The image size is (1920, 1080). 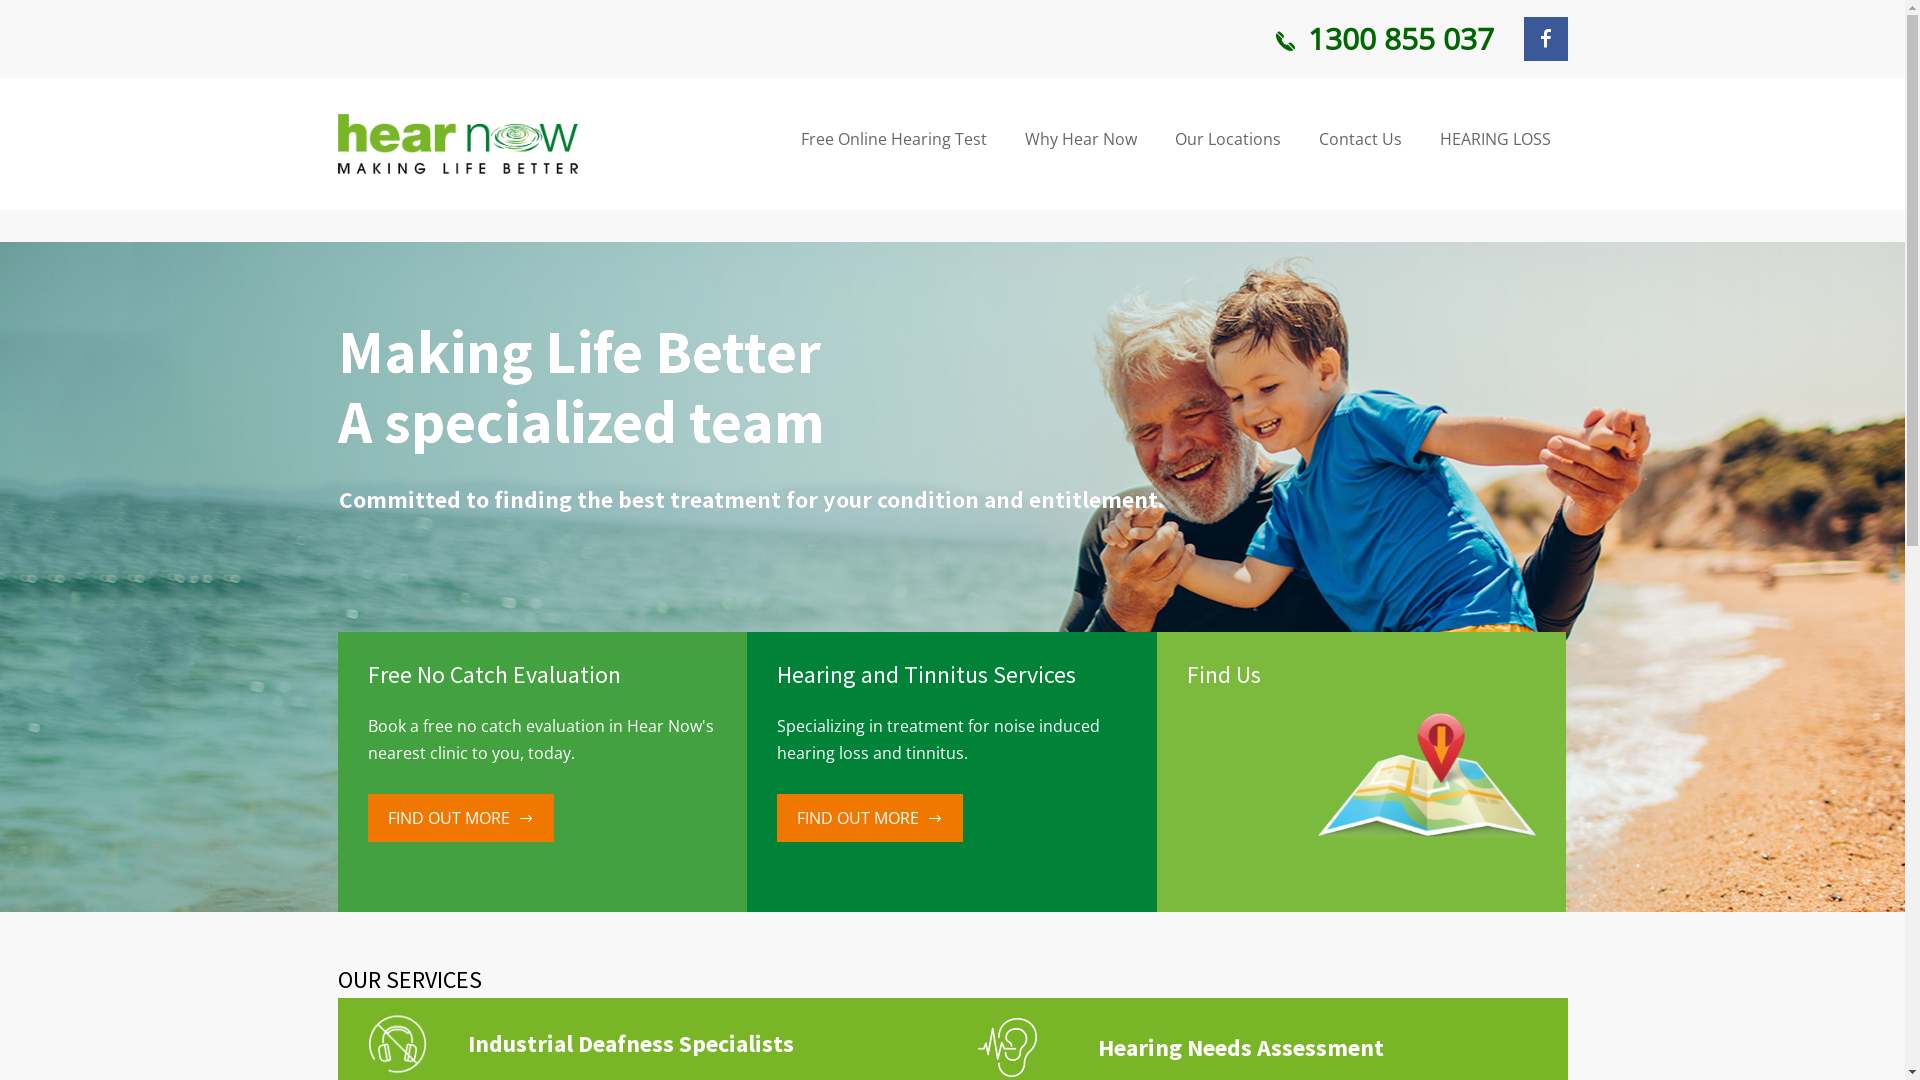 What do you see at coordinates (1382, 39) in the screenshot?
I see `1300 855 037` at bounding box center [1382, 39].